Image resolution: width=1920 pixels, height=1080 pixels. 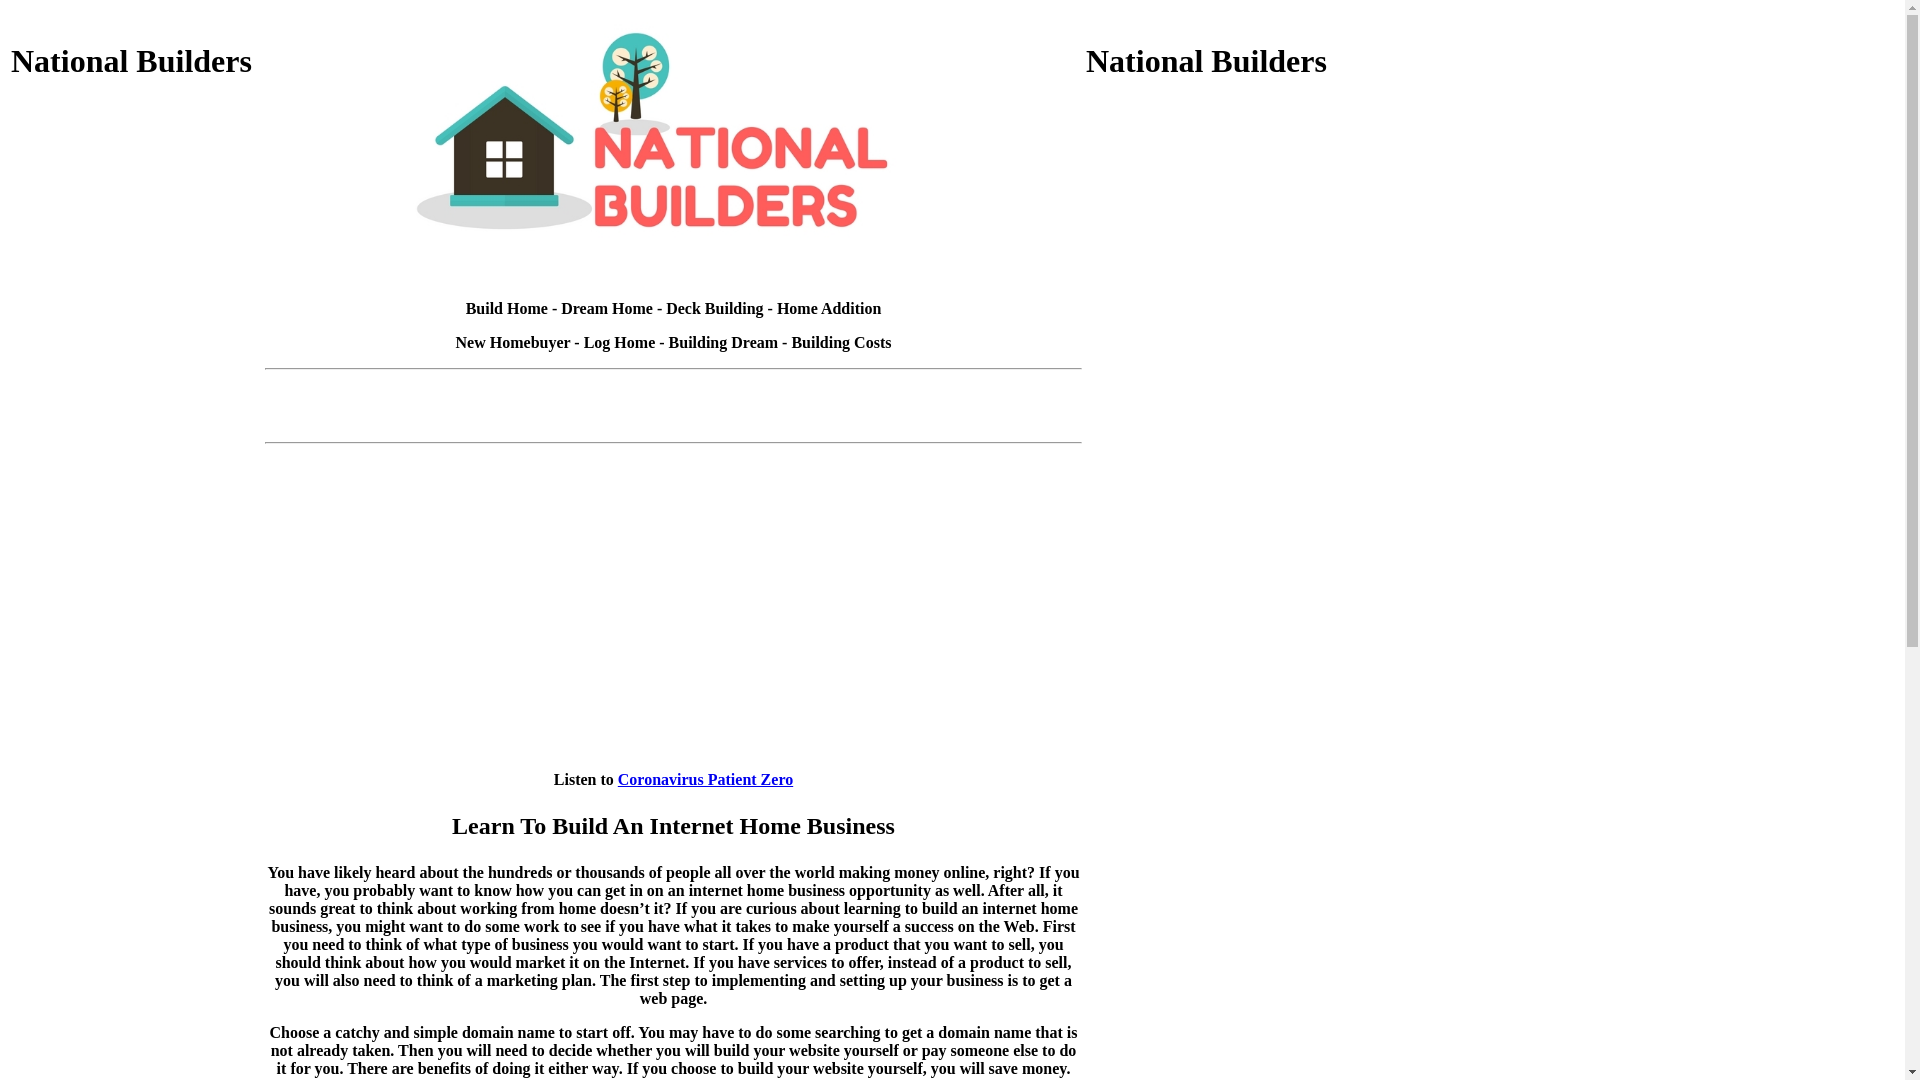 I want to click on Building Dream, so click(x=724, y=342).